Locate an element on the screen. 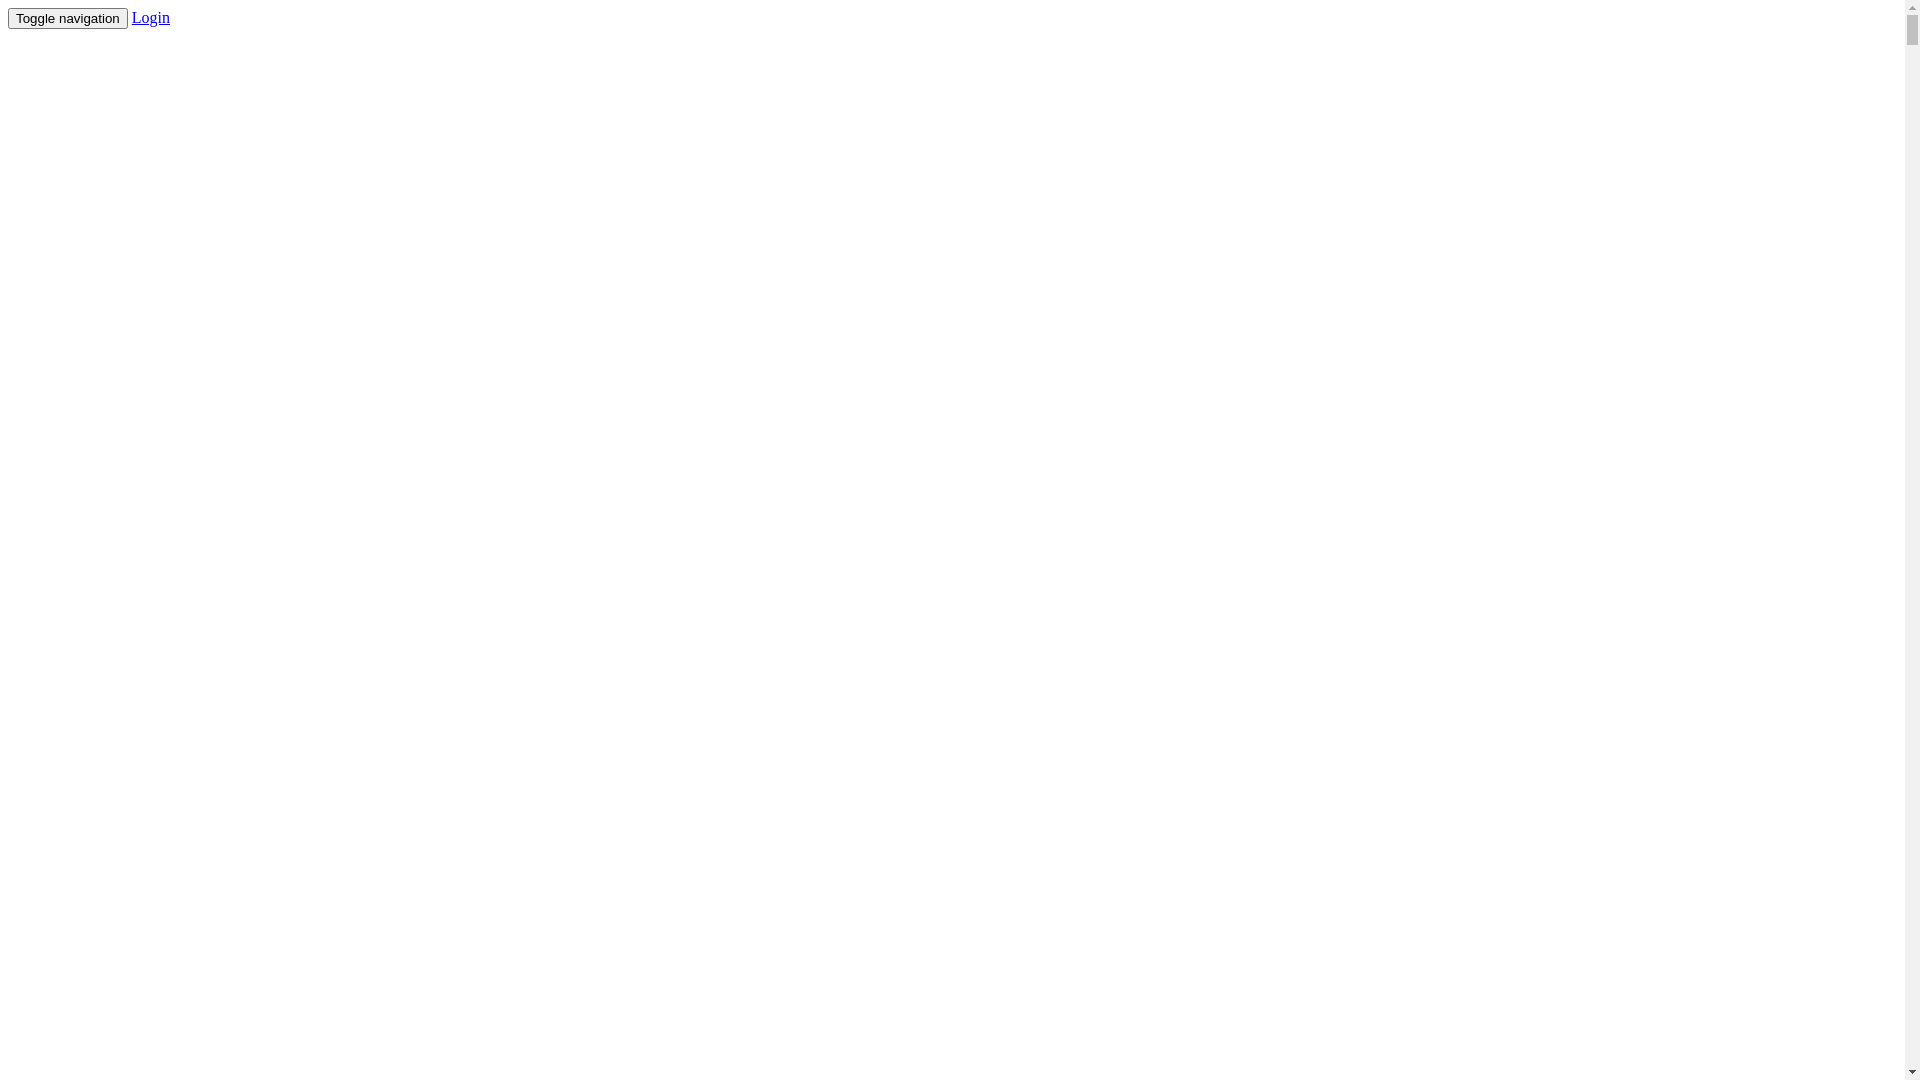 Image resolution: width=1920 pixels, height=1080 pixels. Login is located at coordinates (151, 18).